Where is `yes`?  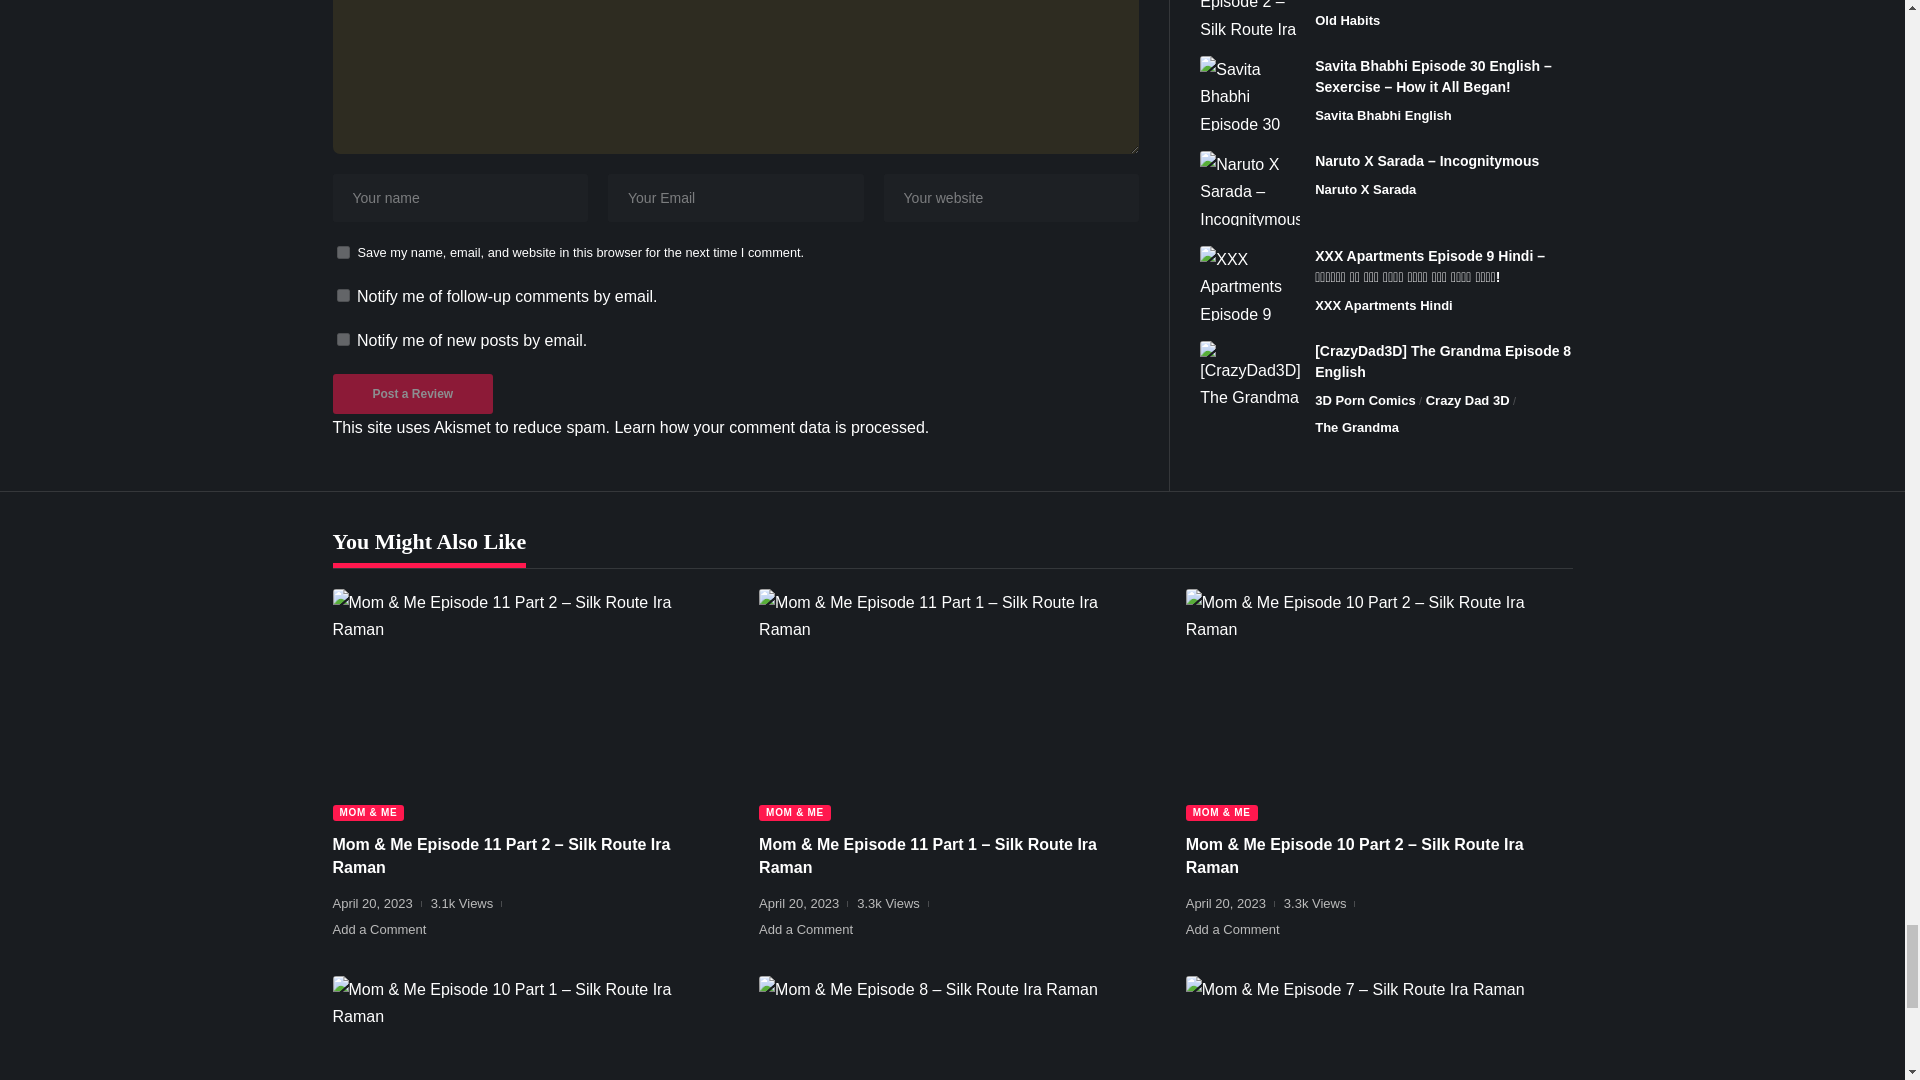
yes is located at coordinates (342, 252).